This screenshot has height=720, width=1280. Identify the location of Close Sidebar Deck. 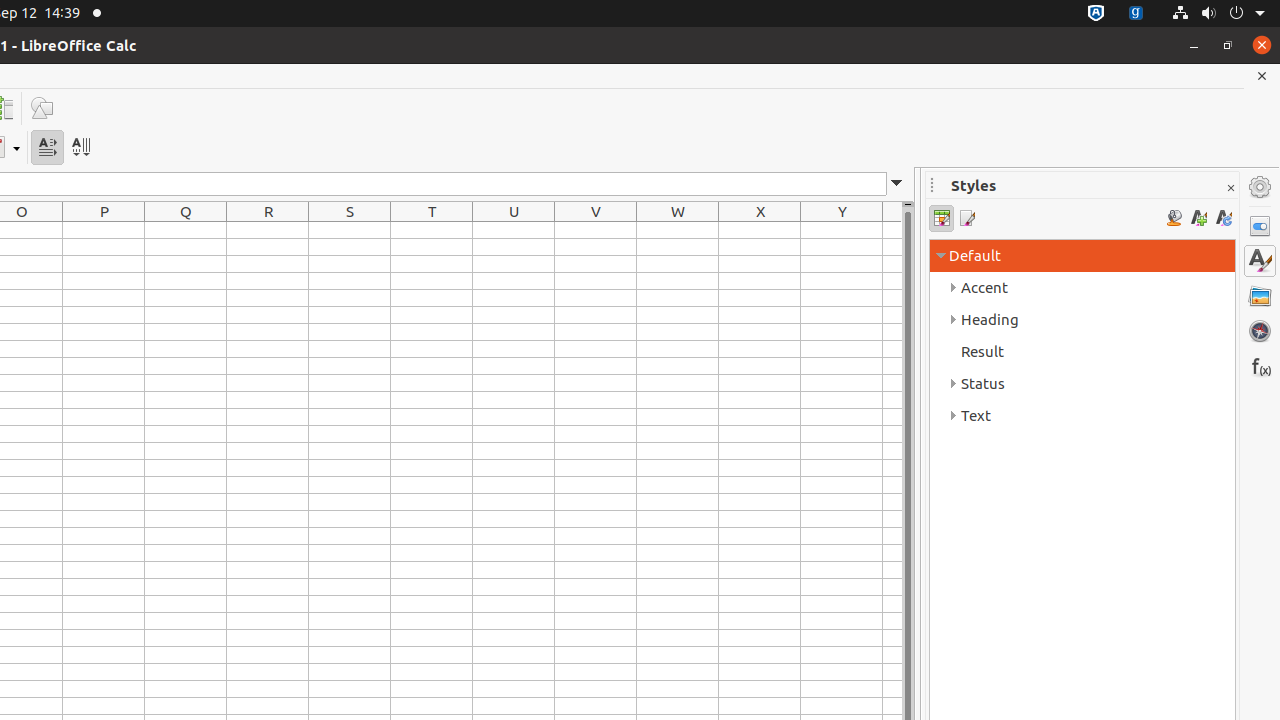
(1230, 188).